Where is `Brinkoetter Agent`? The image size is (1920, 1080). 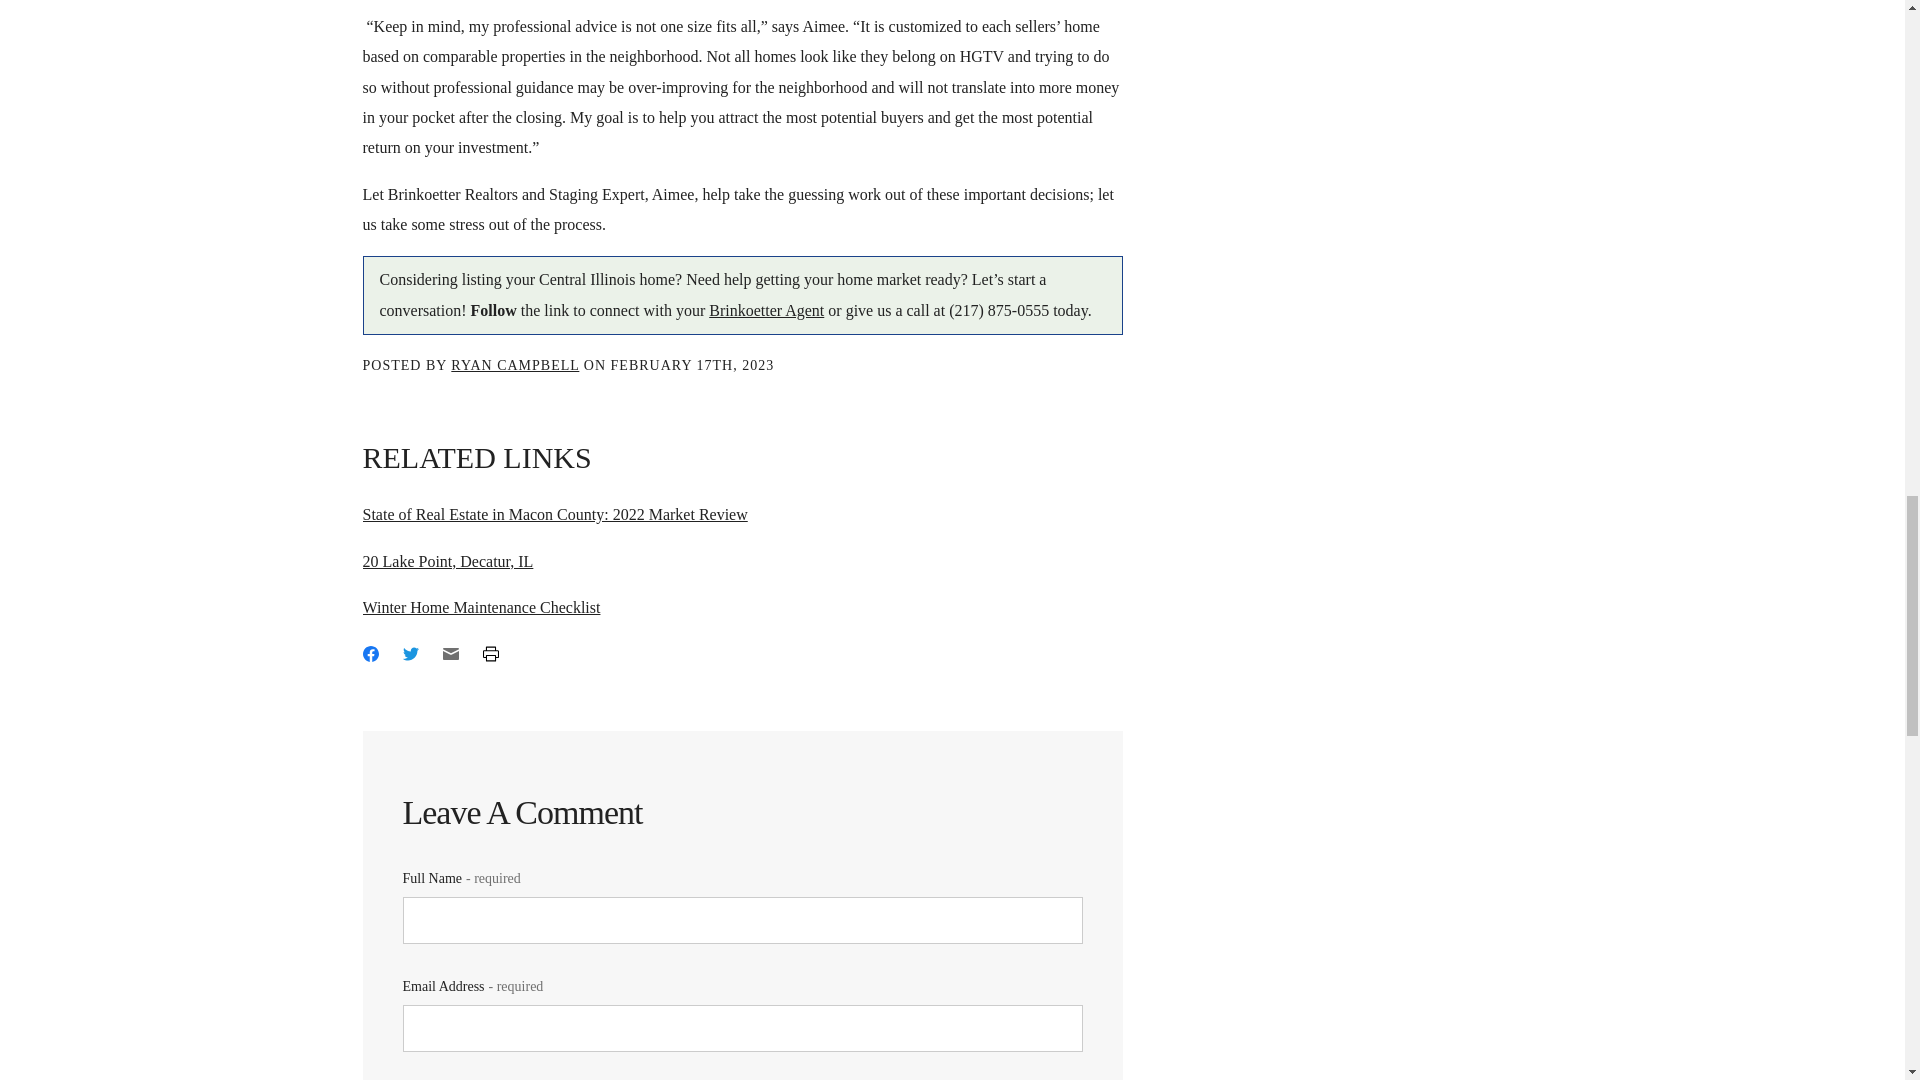 Brinkoetter Agent is located at coordinates (766, 310).